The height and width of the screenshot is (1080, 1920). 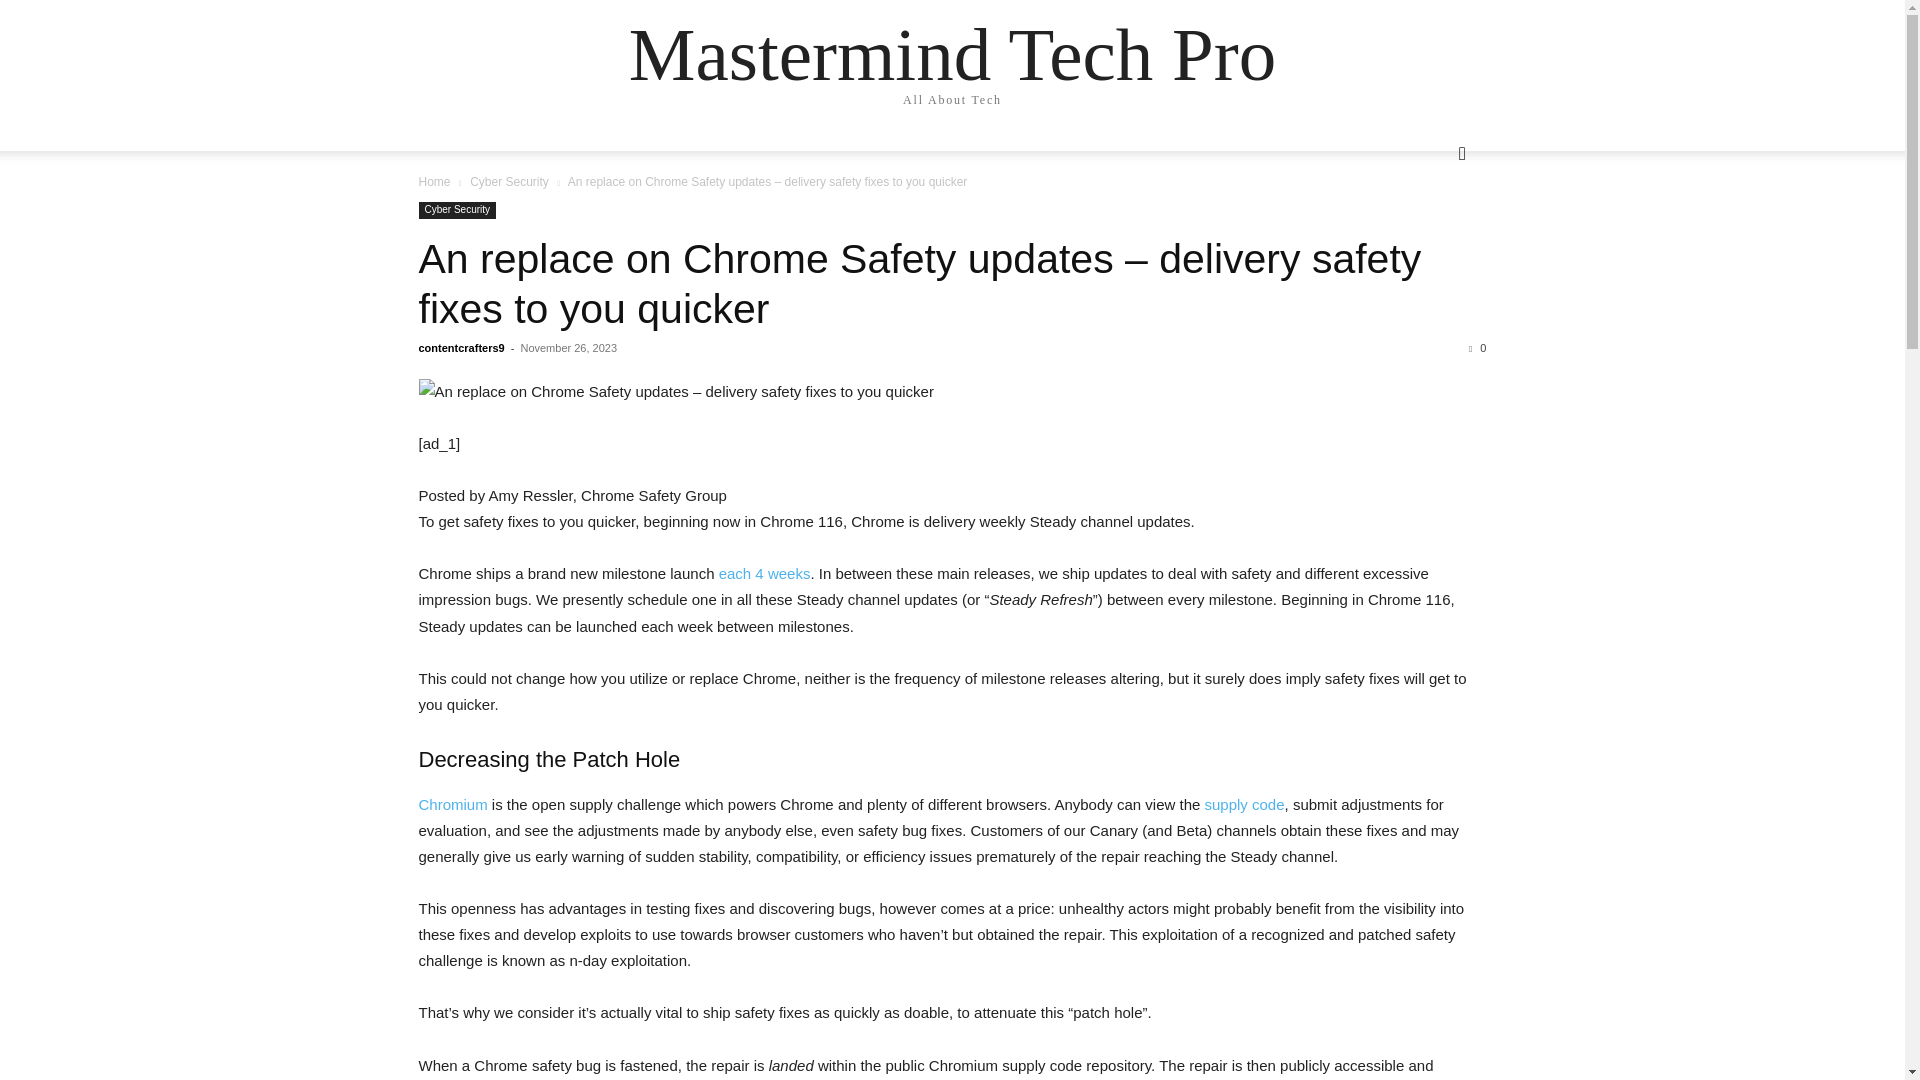 I want to click on 0, so click(x=1477, y=348).